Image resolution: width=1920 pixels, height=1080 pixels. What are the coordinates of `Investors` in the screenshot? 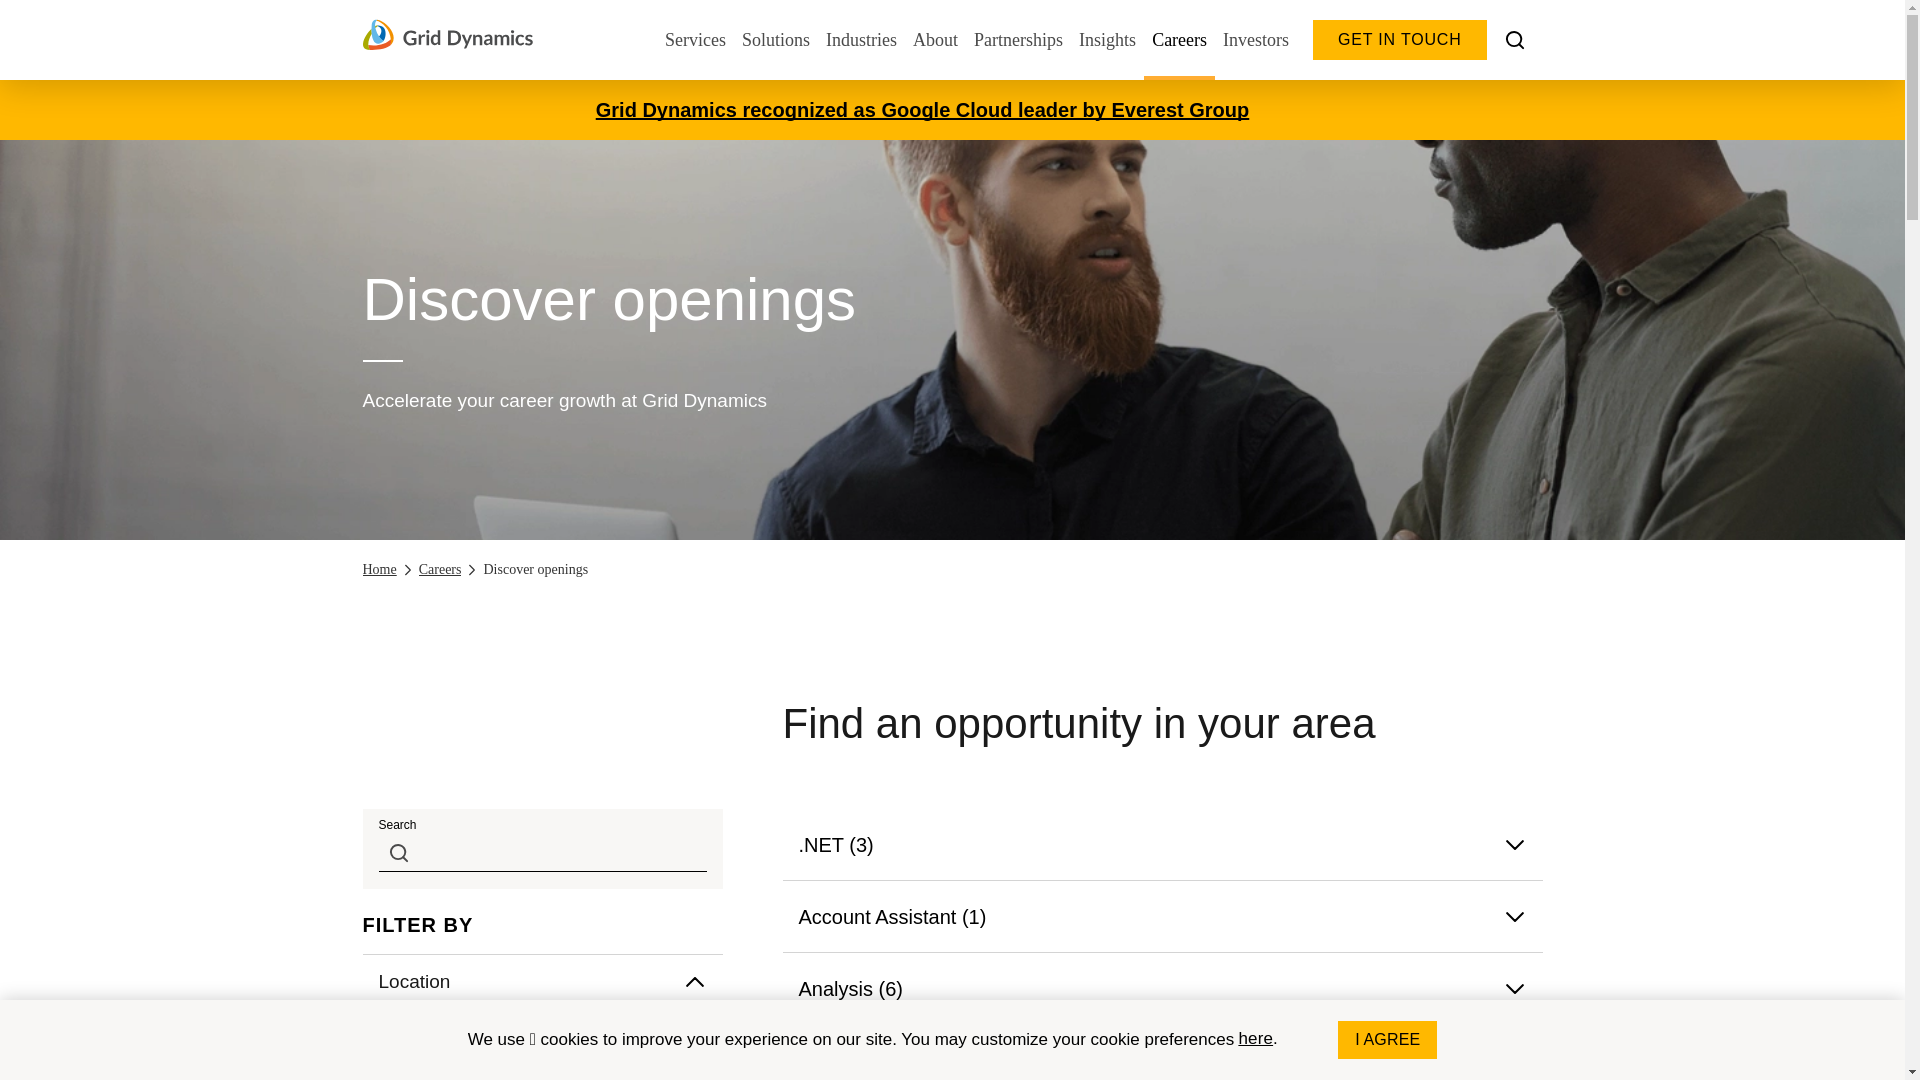 It's located at (1256, 40).